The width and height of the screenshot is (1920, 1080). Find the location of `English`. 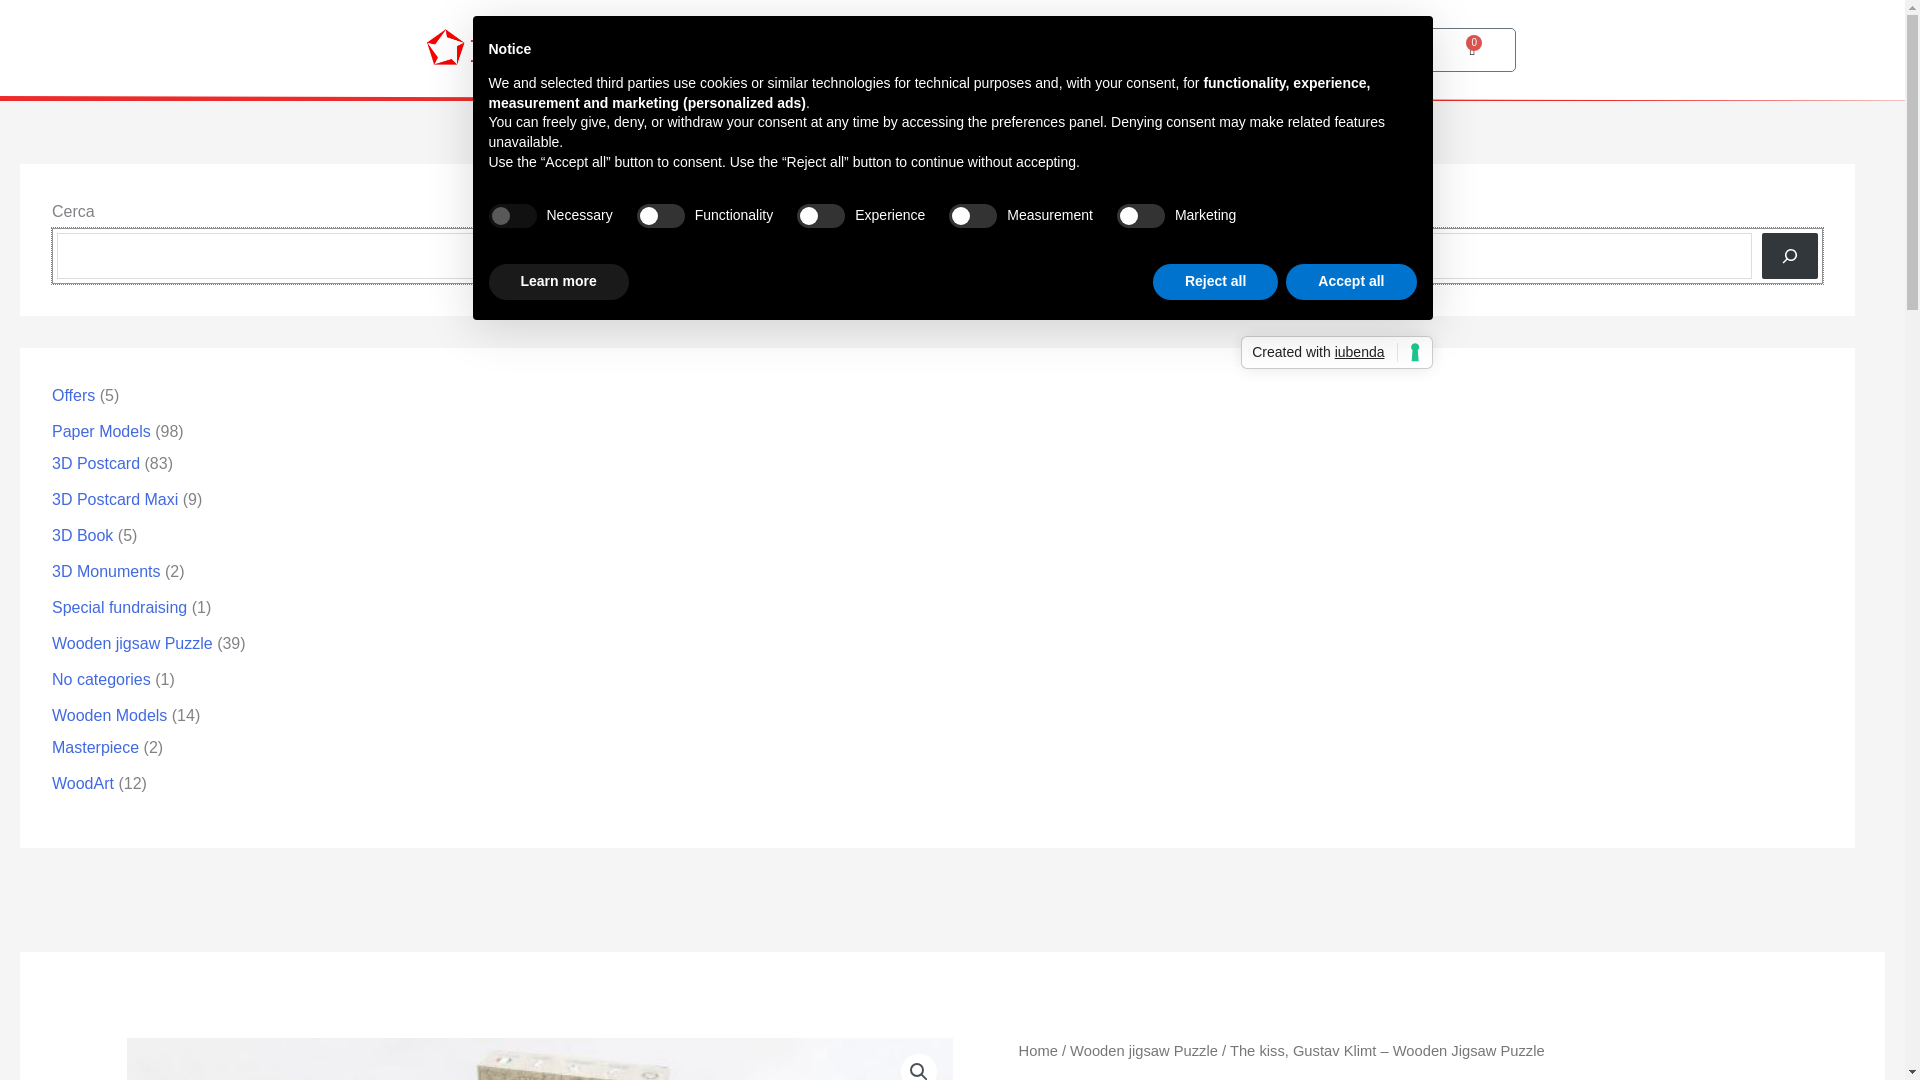

English is located at coordinates (1364, 50).